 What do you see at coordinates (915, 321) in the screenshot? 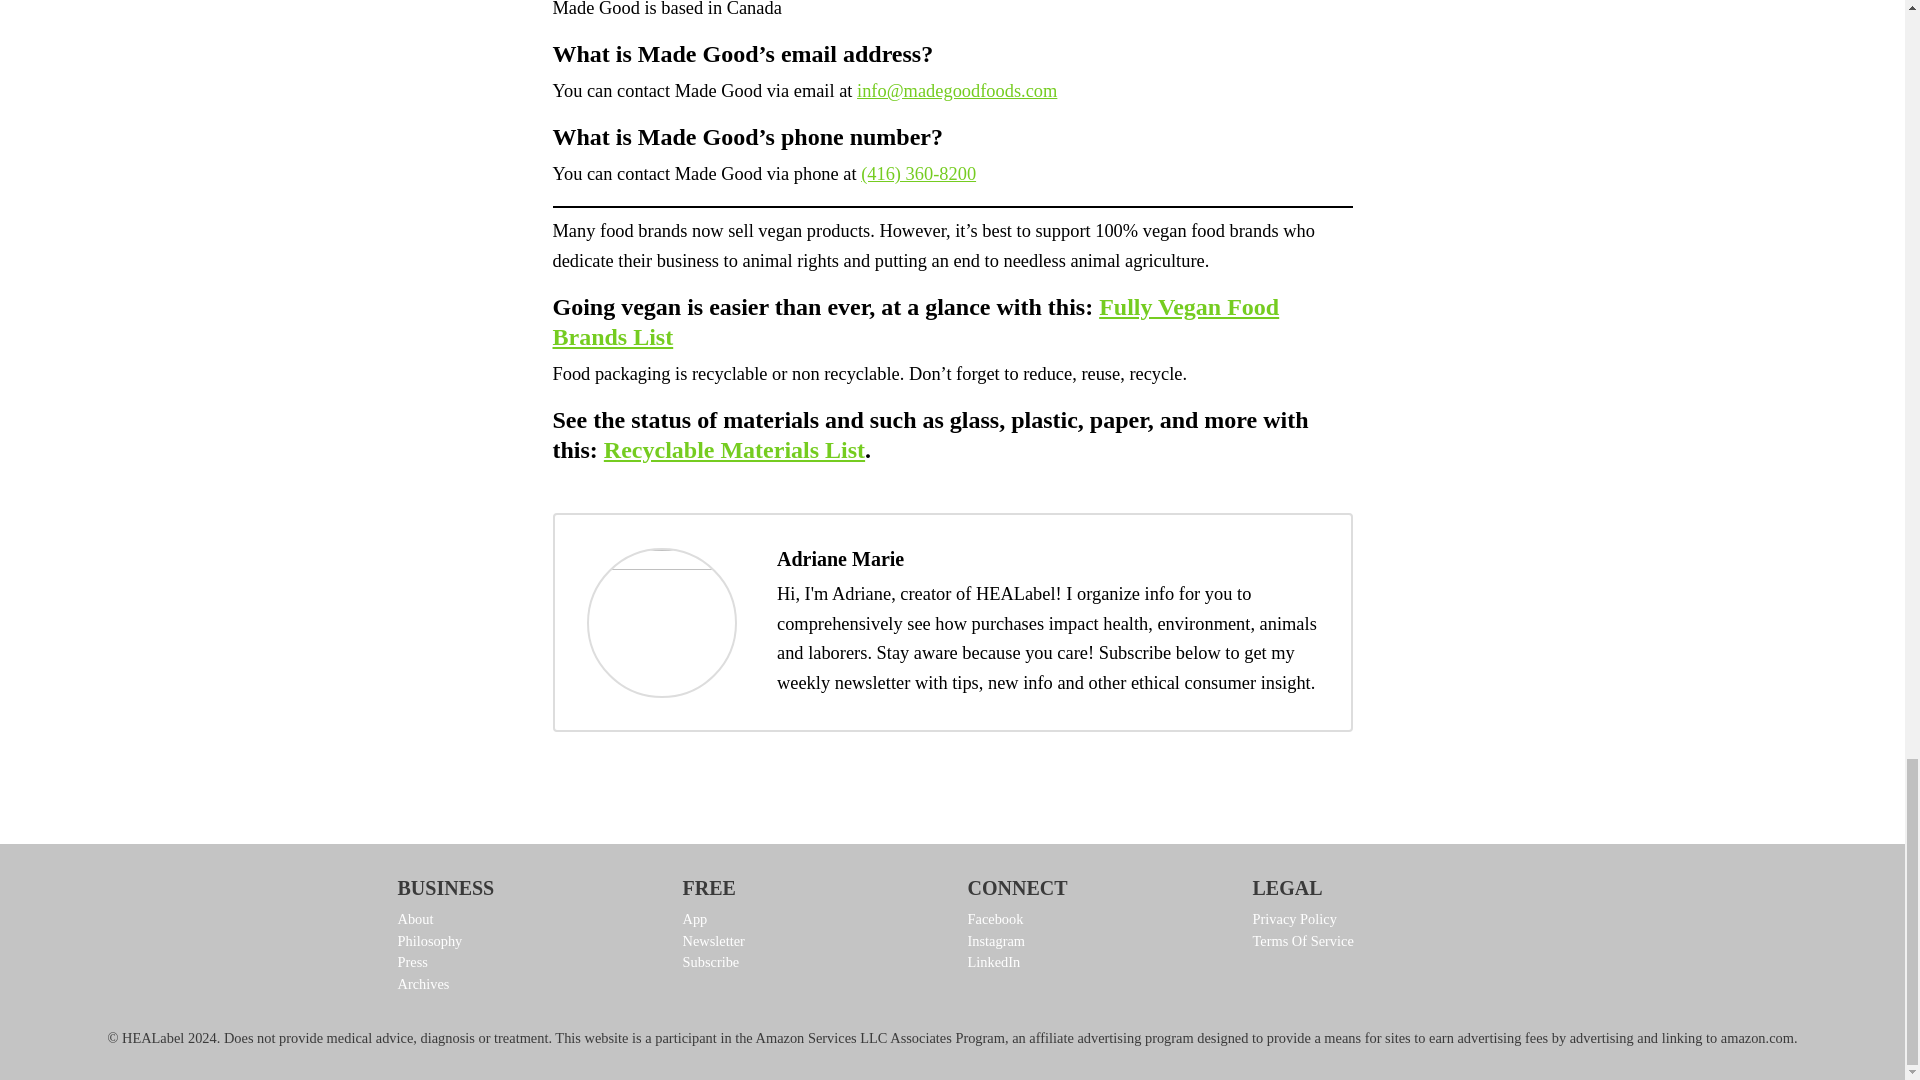
I see `Fully Vegan Food Brands List` at bounding box center [915, 321].